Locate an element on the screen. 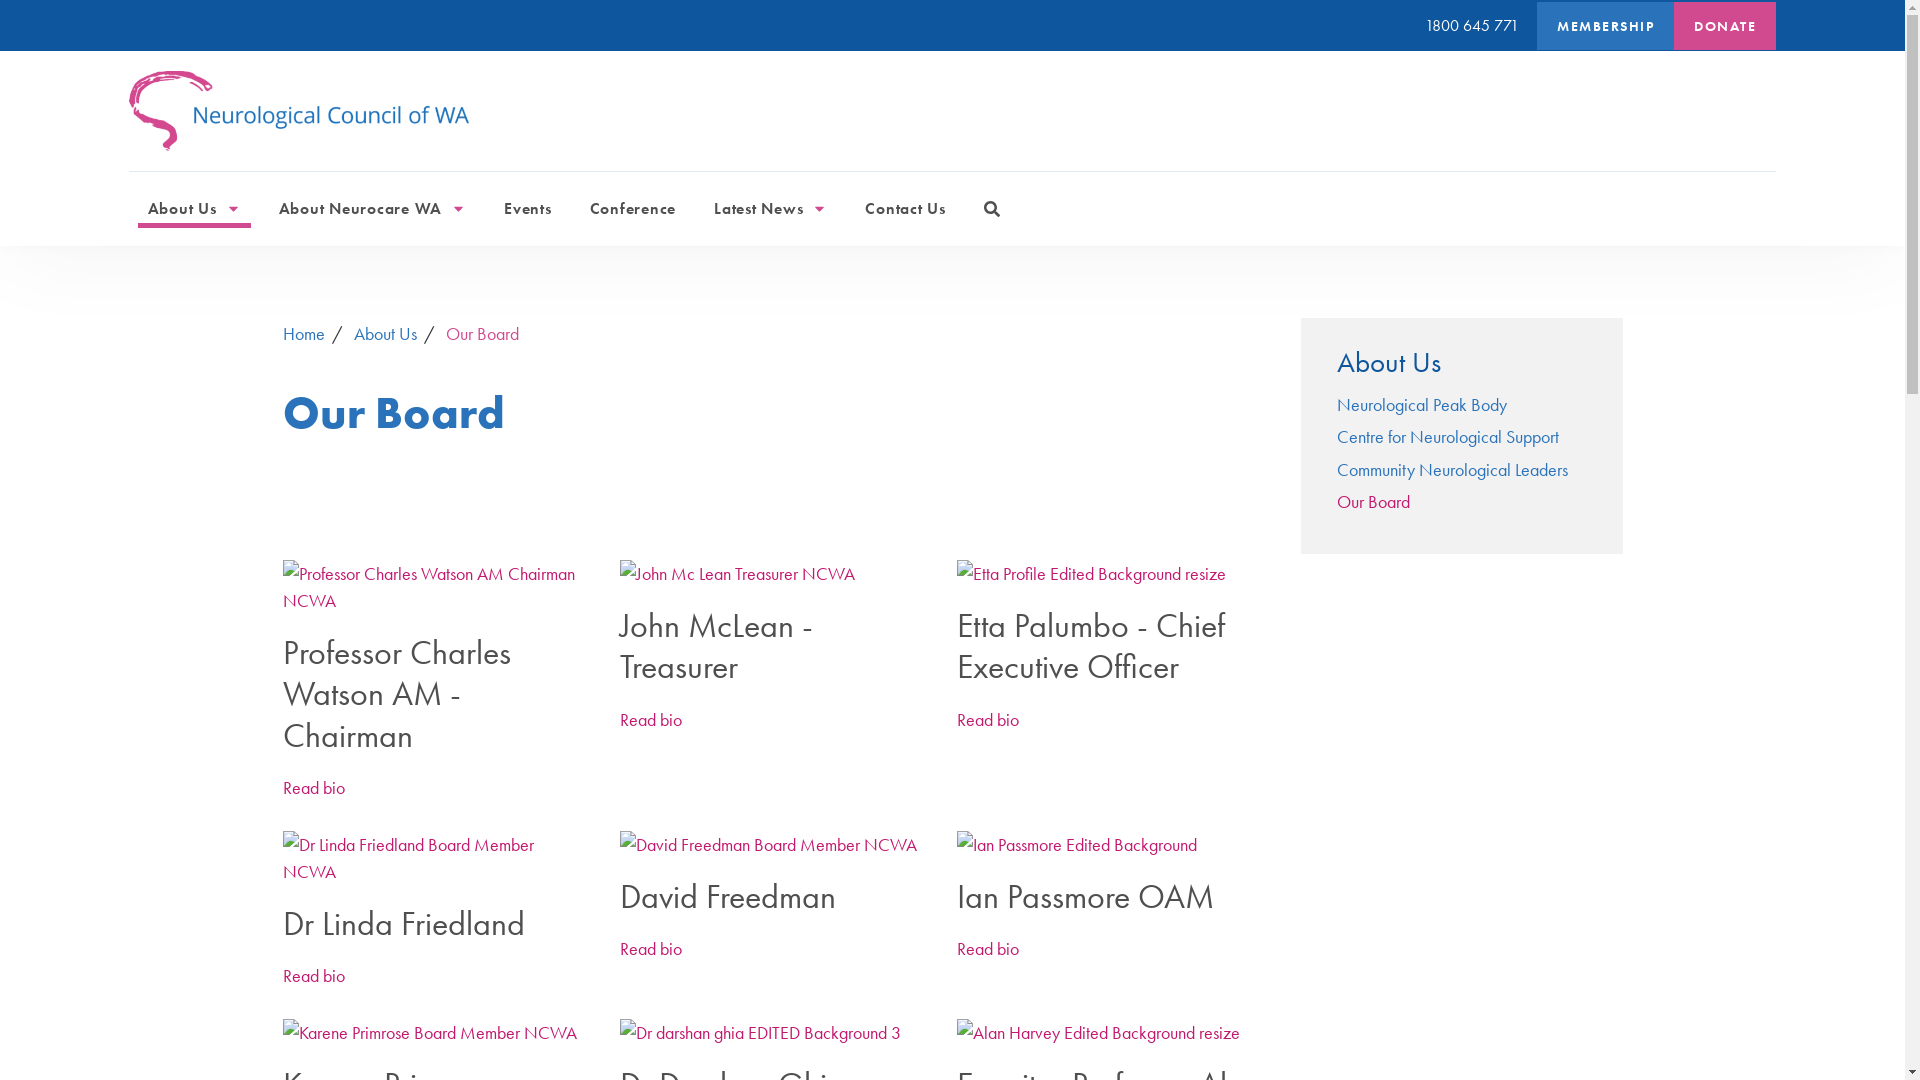  Read more:             Dr Linda Friedland
 is located at coordinates (436, 858).